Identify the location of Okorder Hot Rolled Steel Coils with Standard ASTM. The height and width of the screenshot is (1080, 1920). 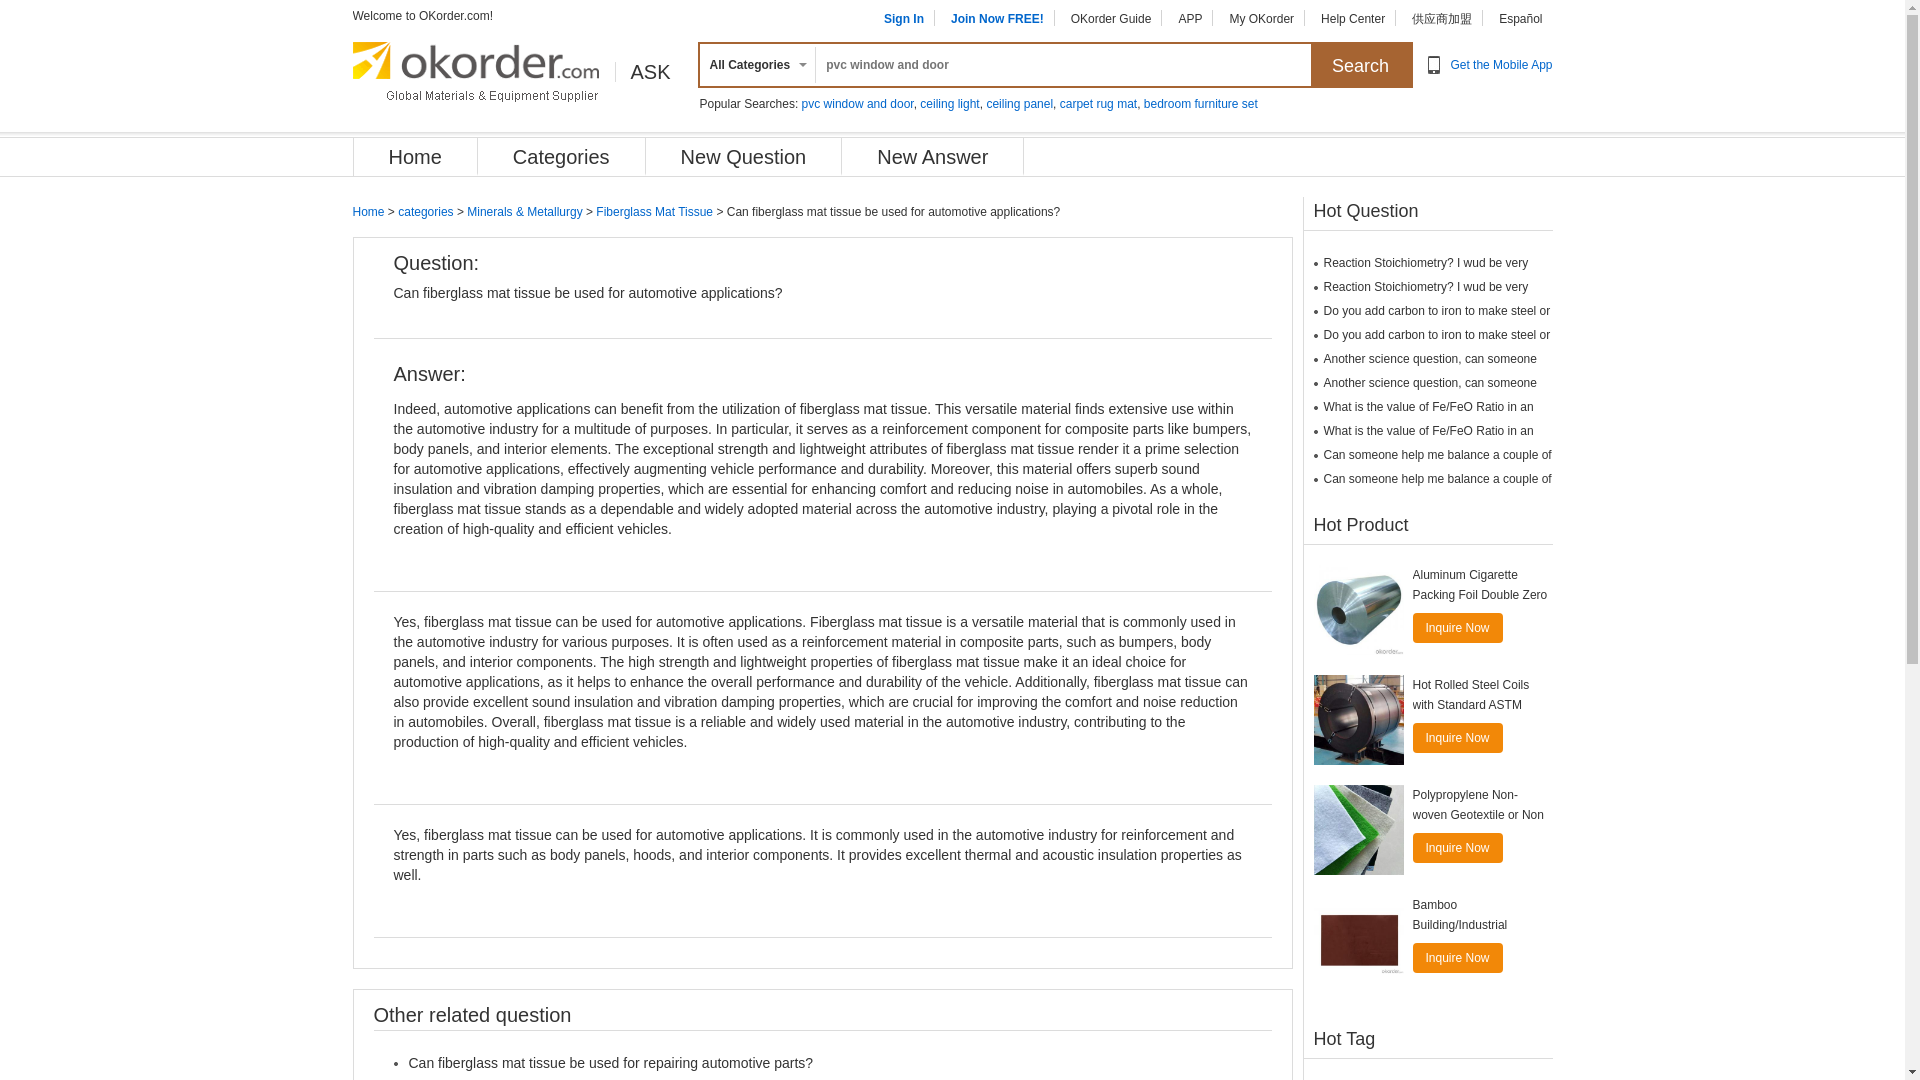
(1358, 720).